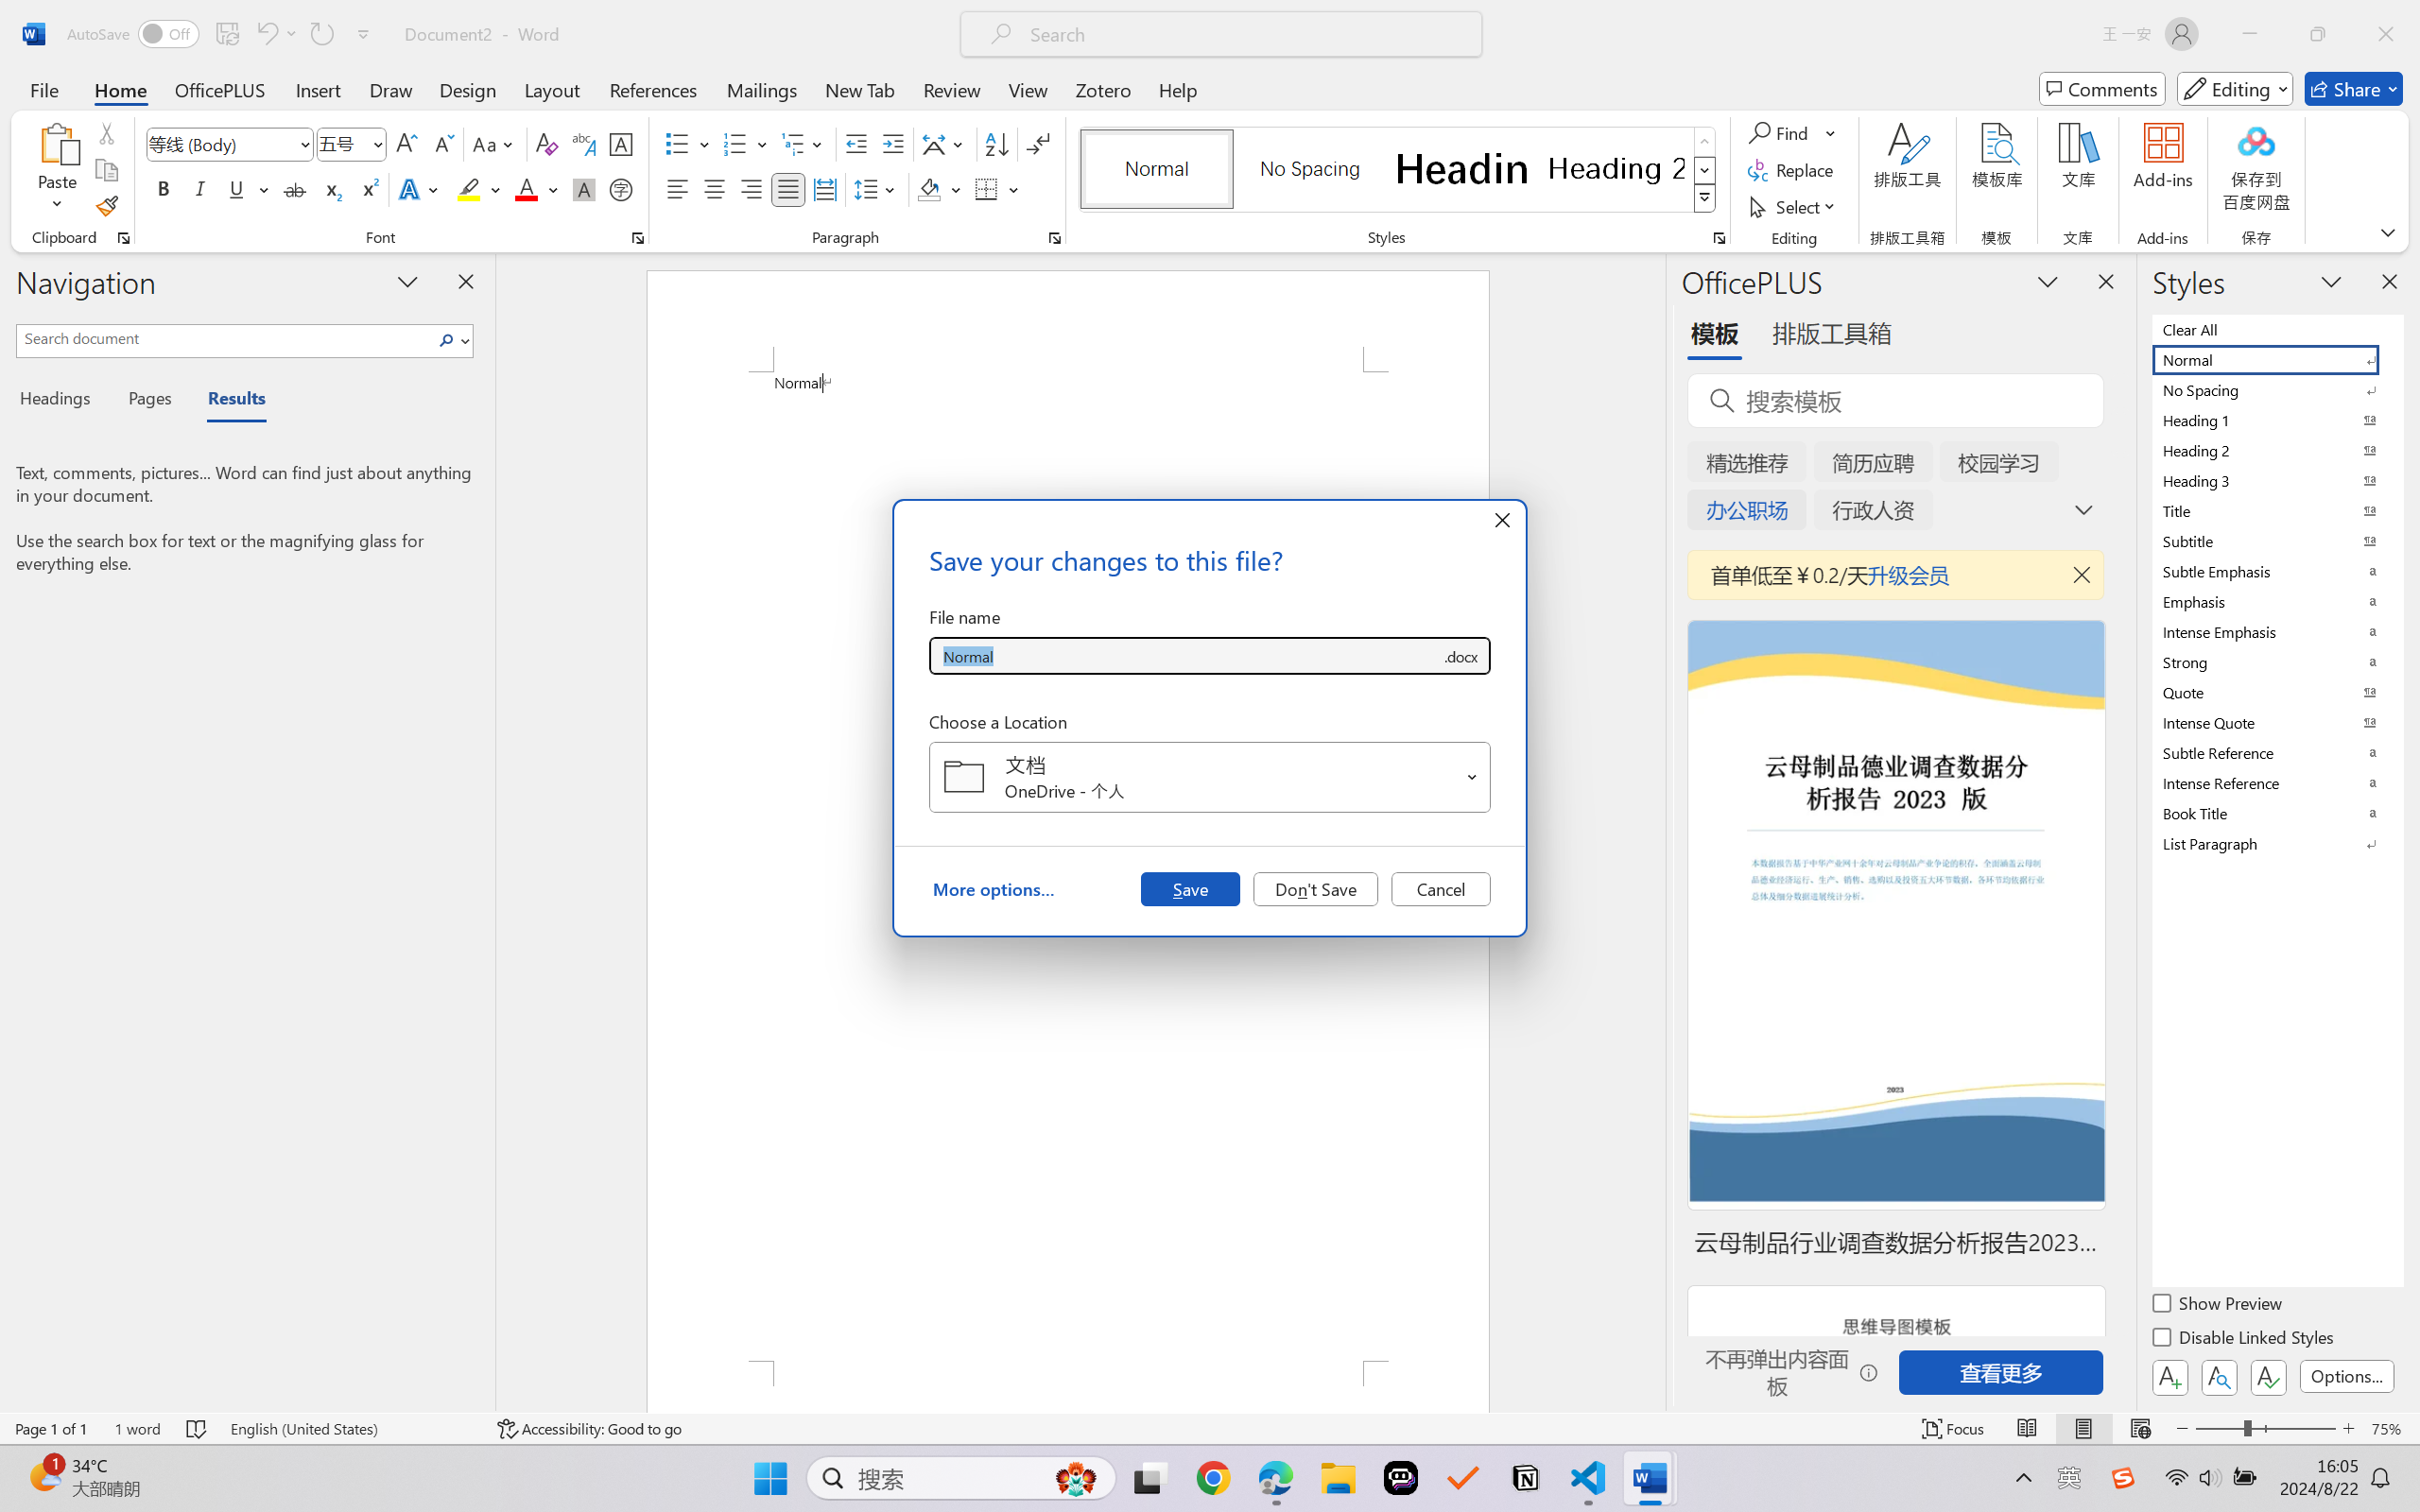  I want to click on Share, so click(2354, 89).